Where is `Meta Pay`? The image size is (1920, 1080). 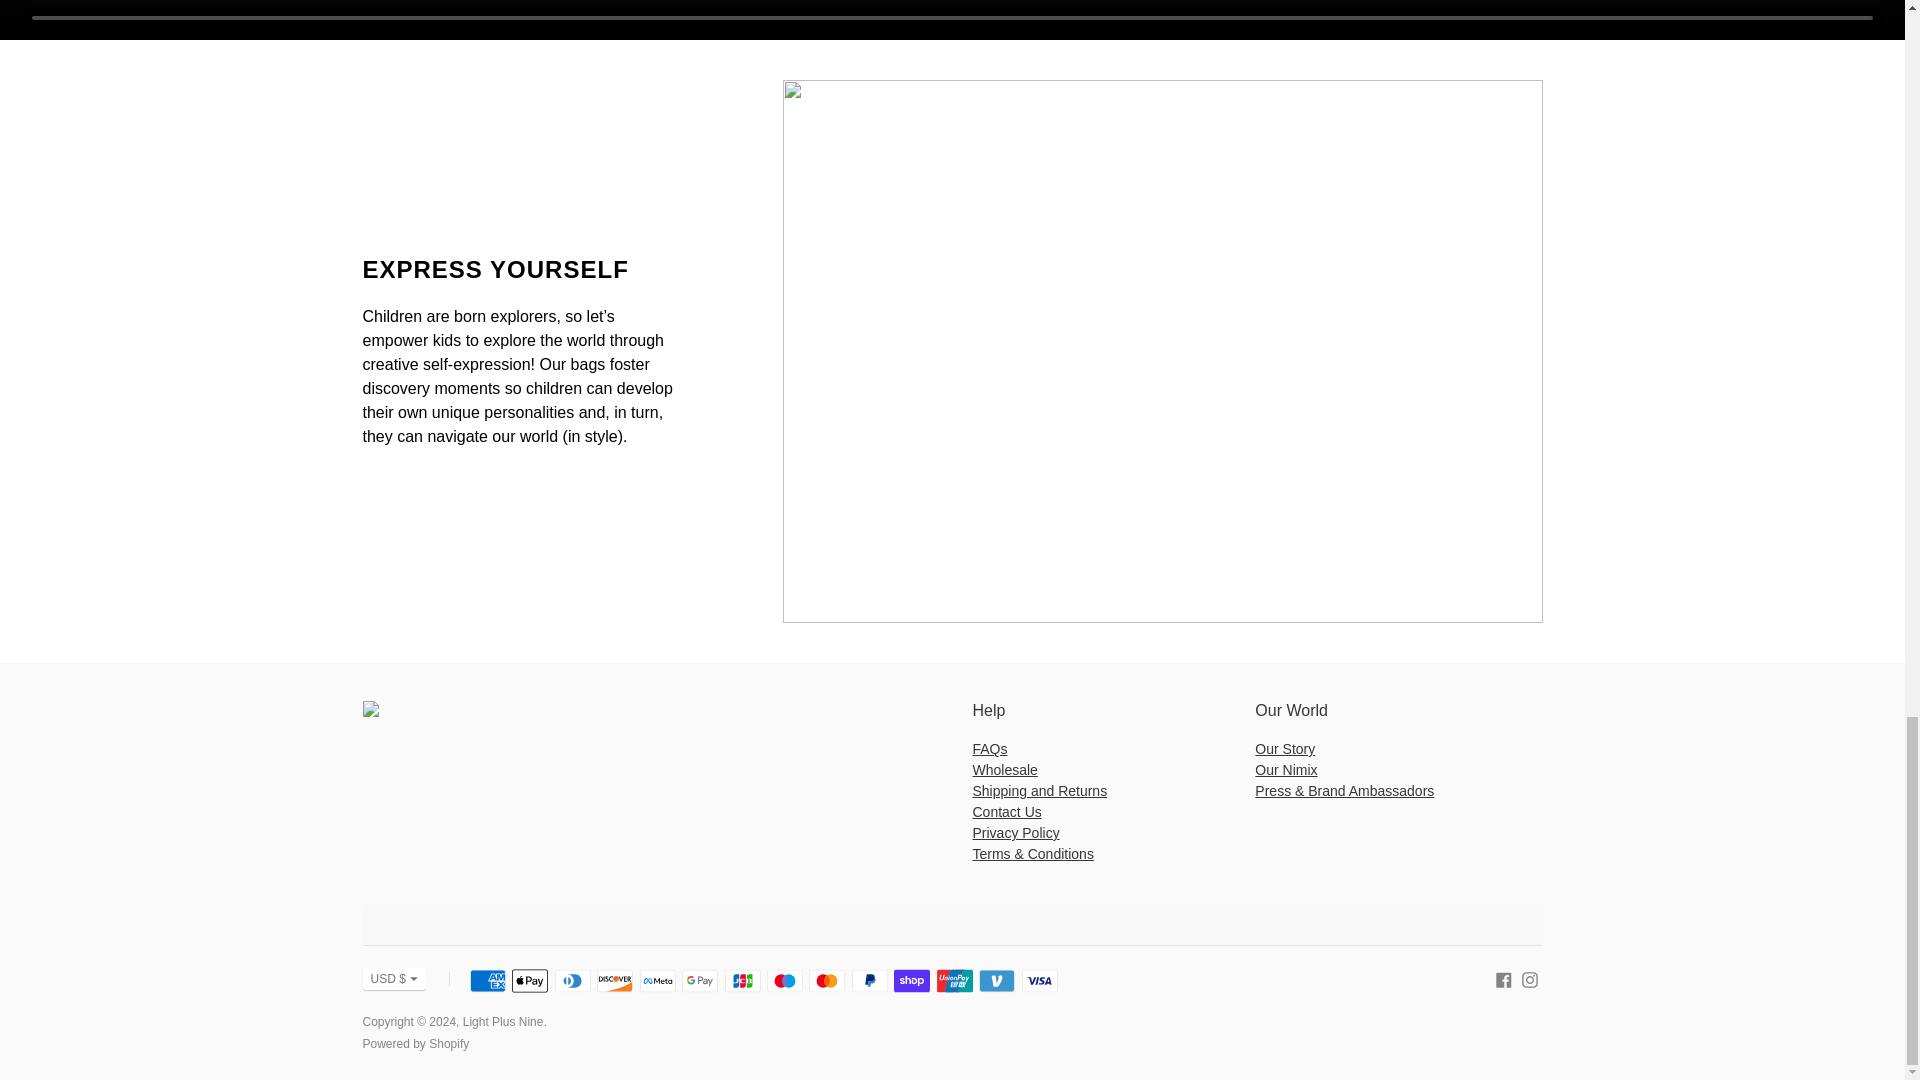 Meta Pay is located at coordinates (657, 980).